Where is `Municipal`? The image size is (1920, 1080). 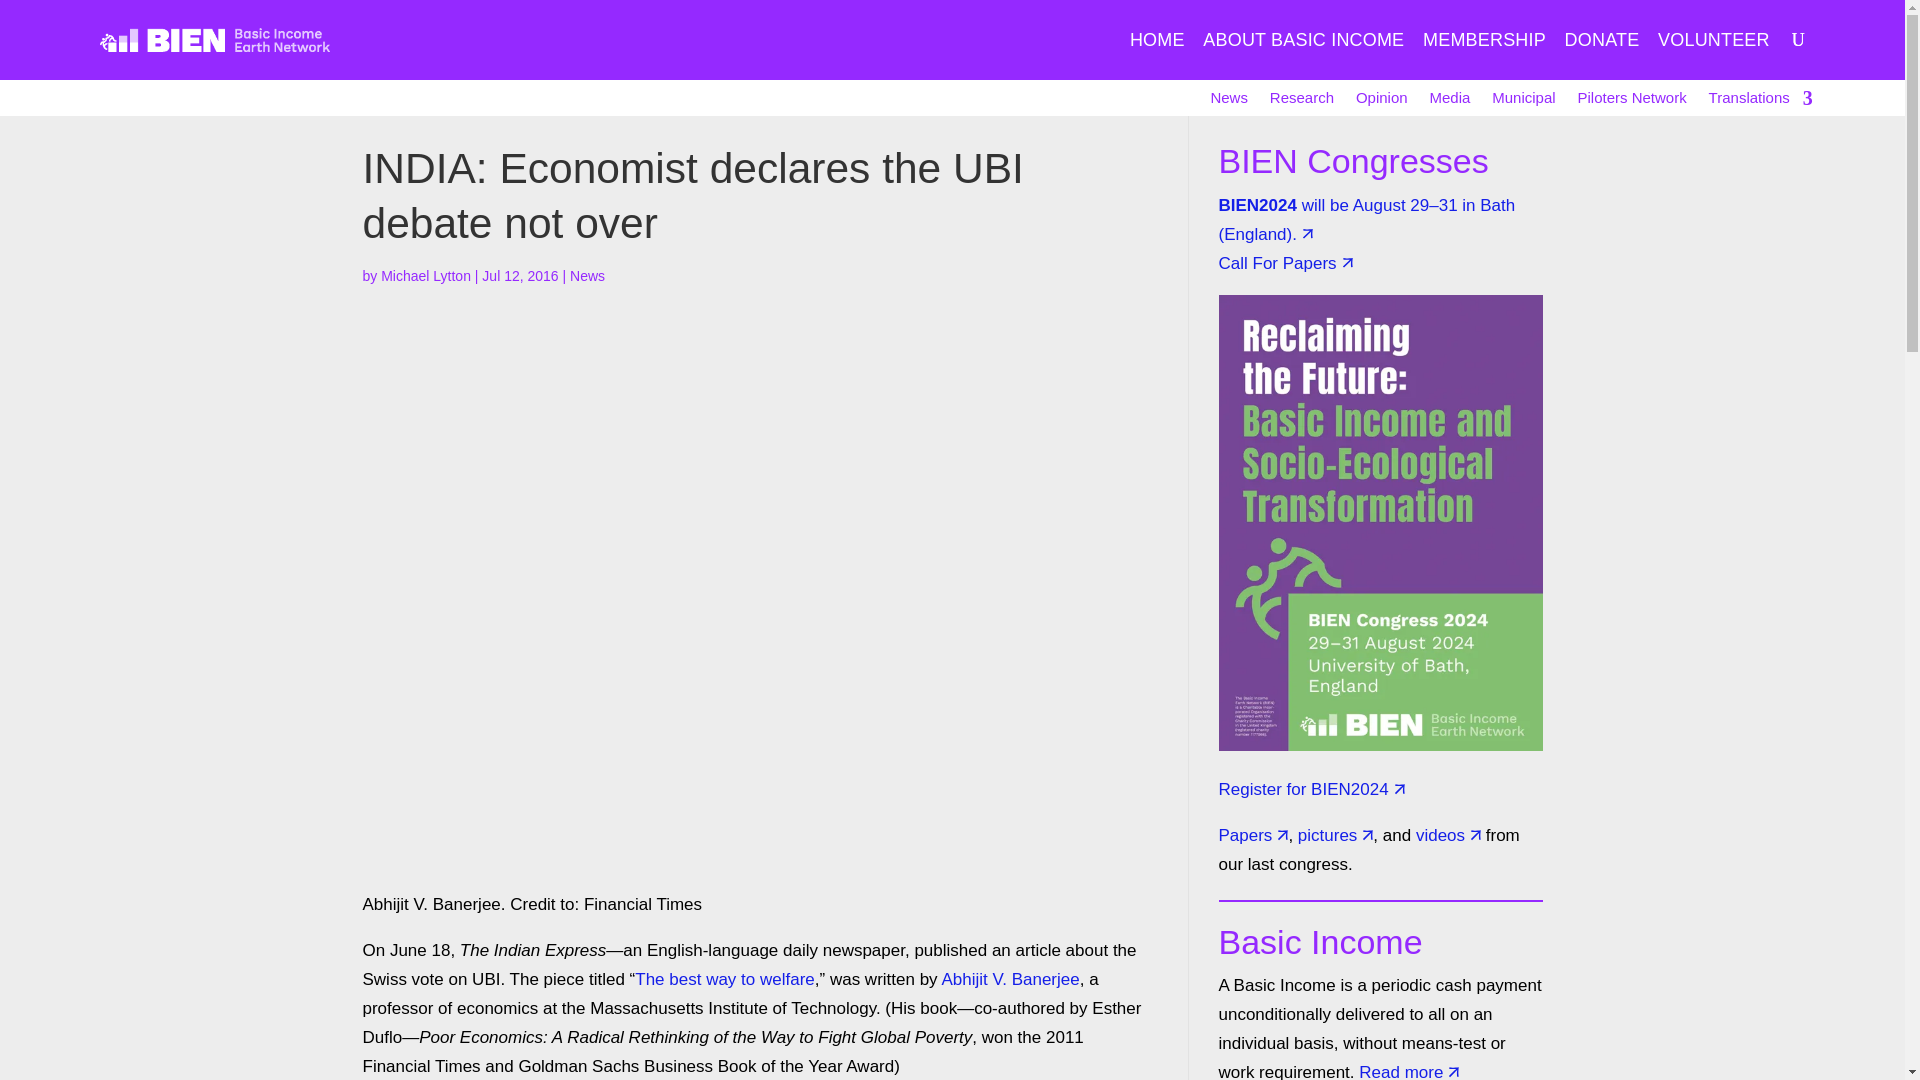 Municipal is located at coordinates (1523, 102).